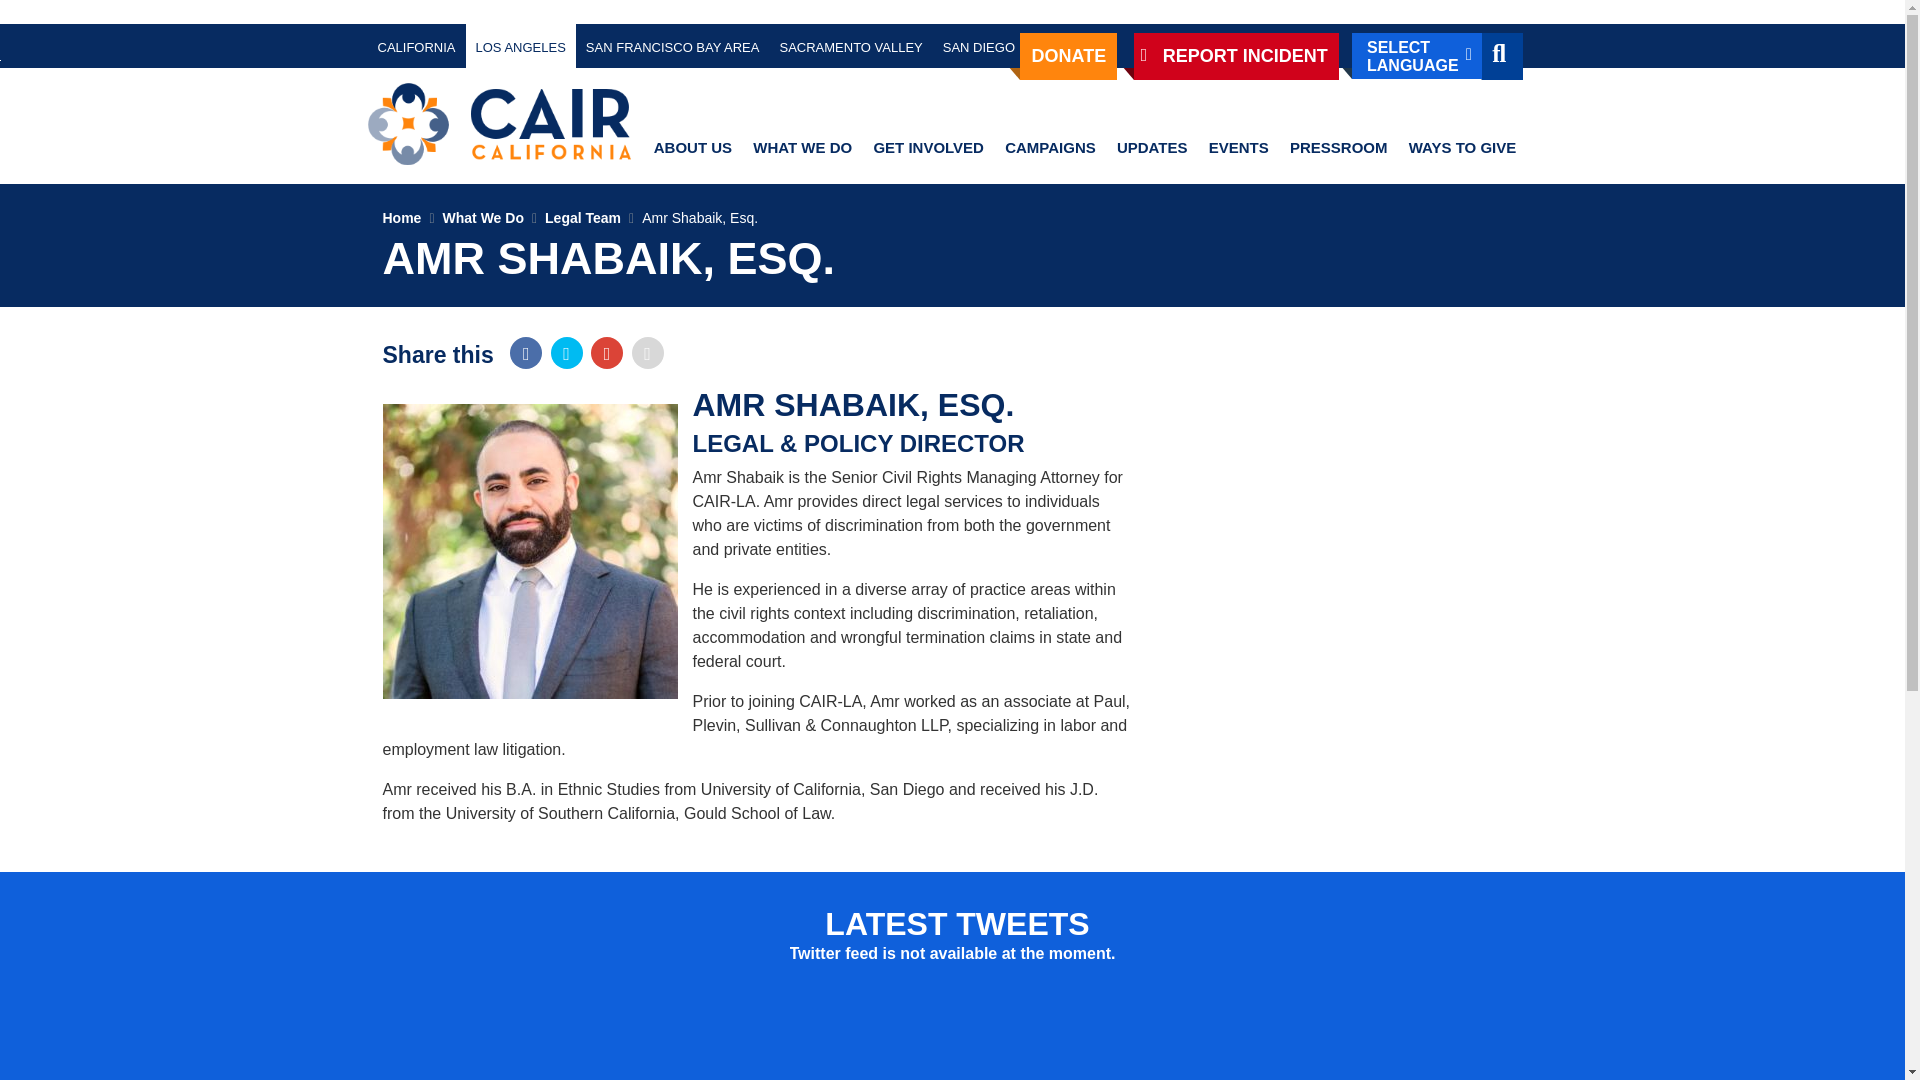 The width and height of the screenshot is (1920, 1080). I want to click on SACRAMENTO VALLEY, so click(850, 46).